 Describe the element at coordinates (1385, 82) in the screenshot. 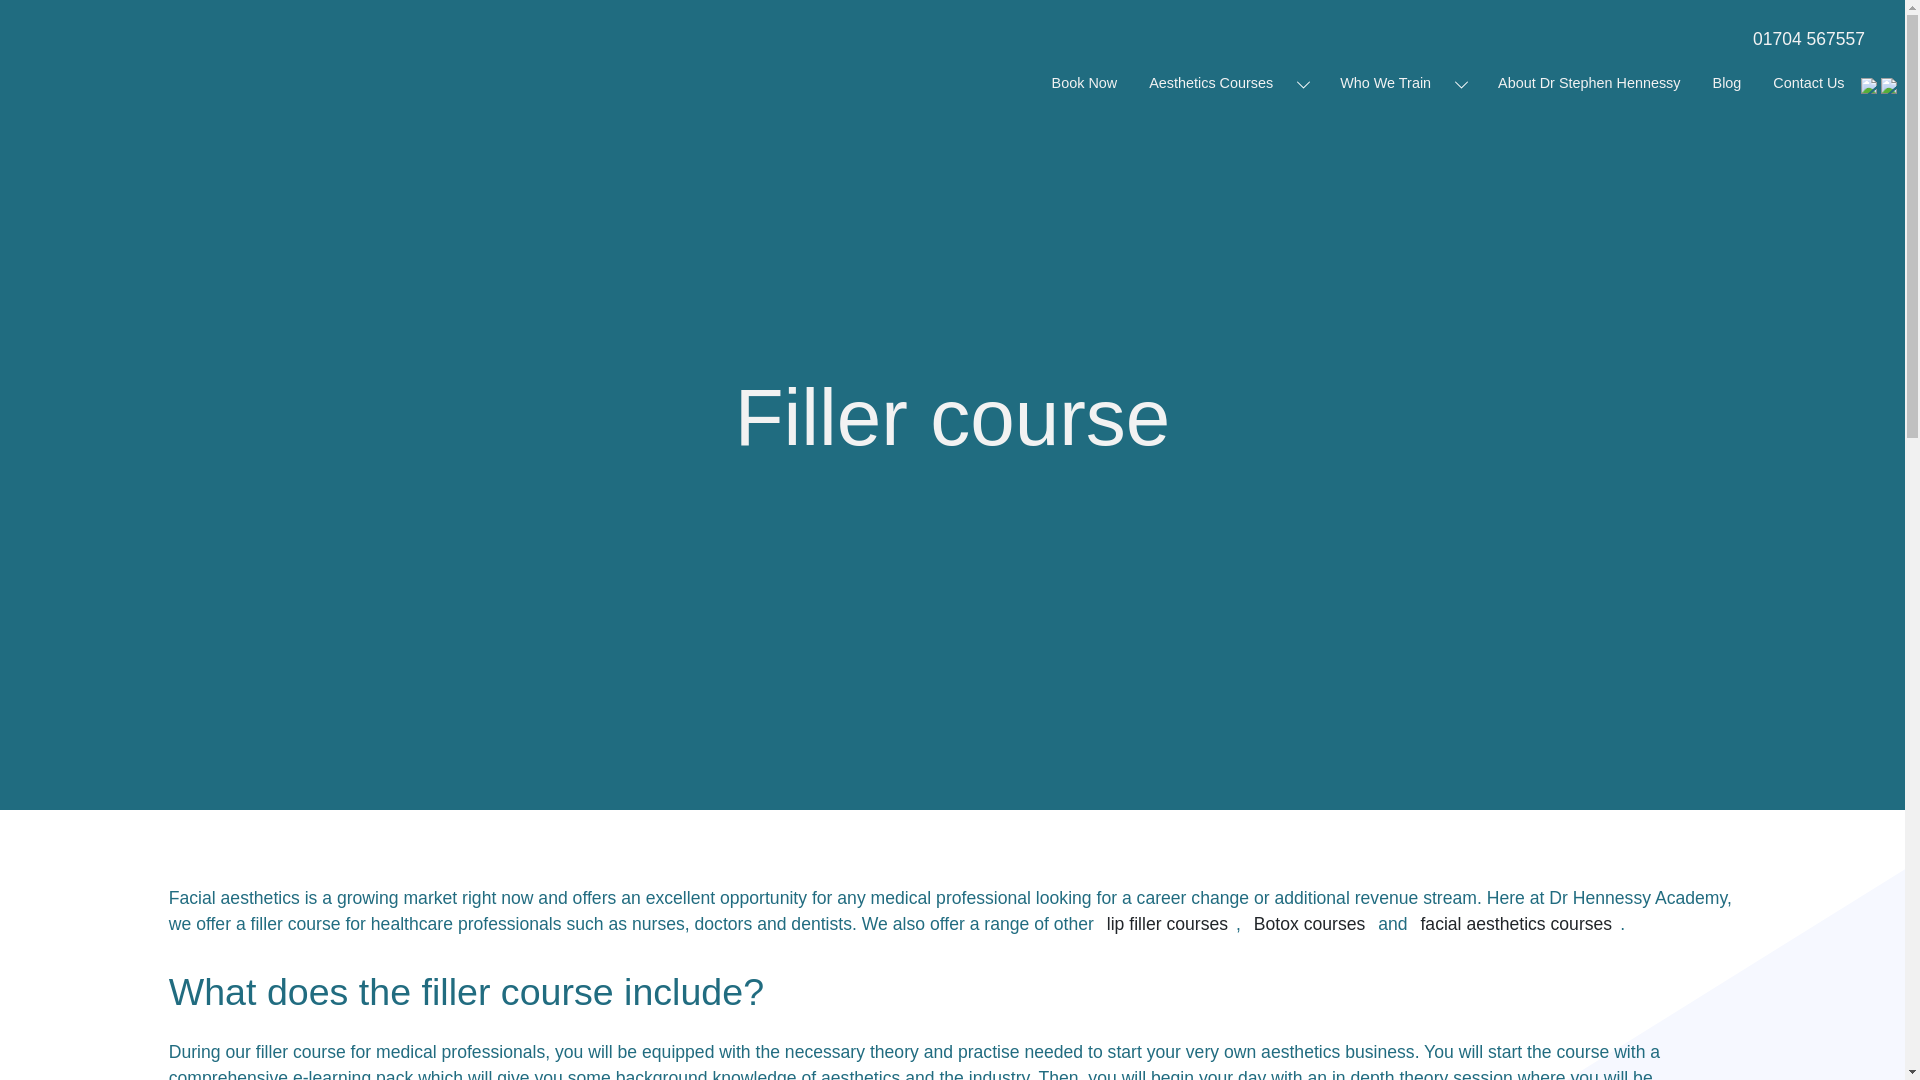

I see `Who We Train` at that location.